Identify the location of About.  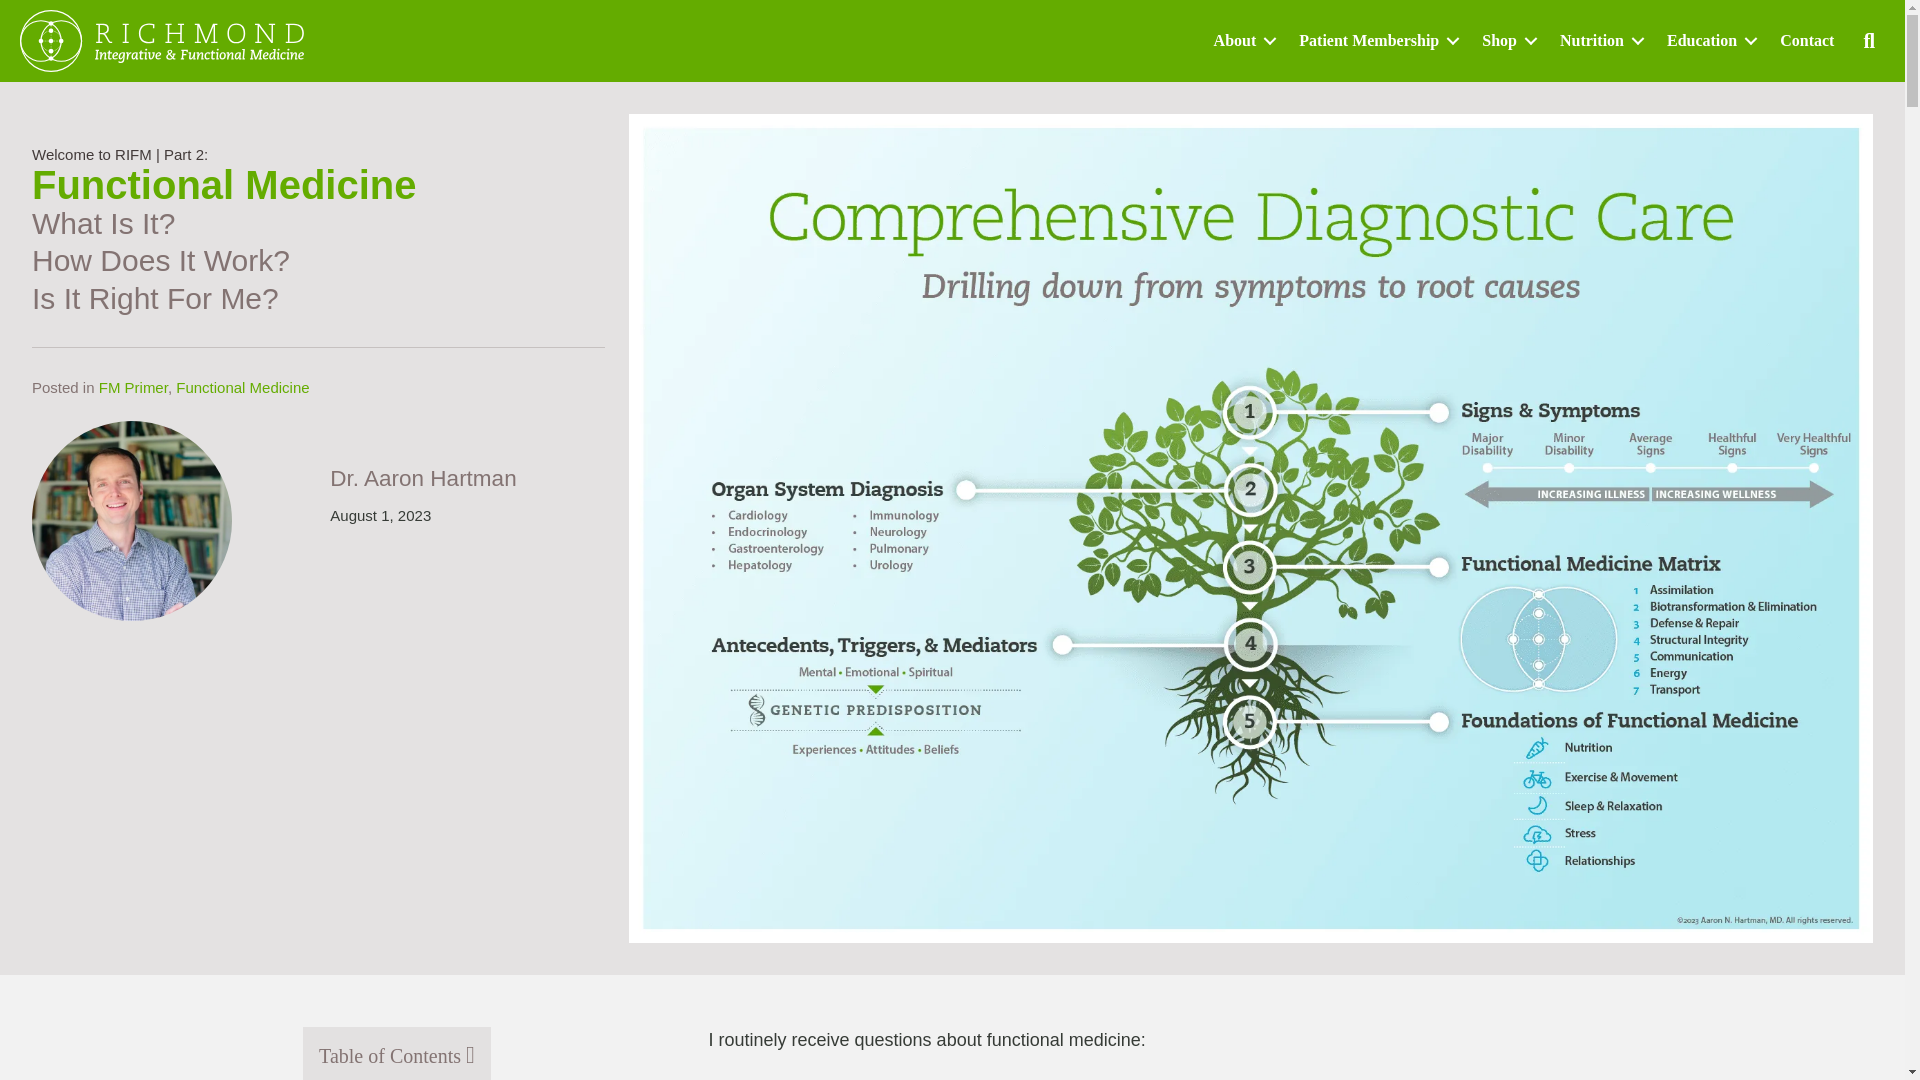
(1242, 40).